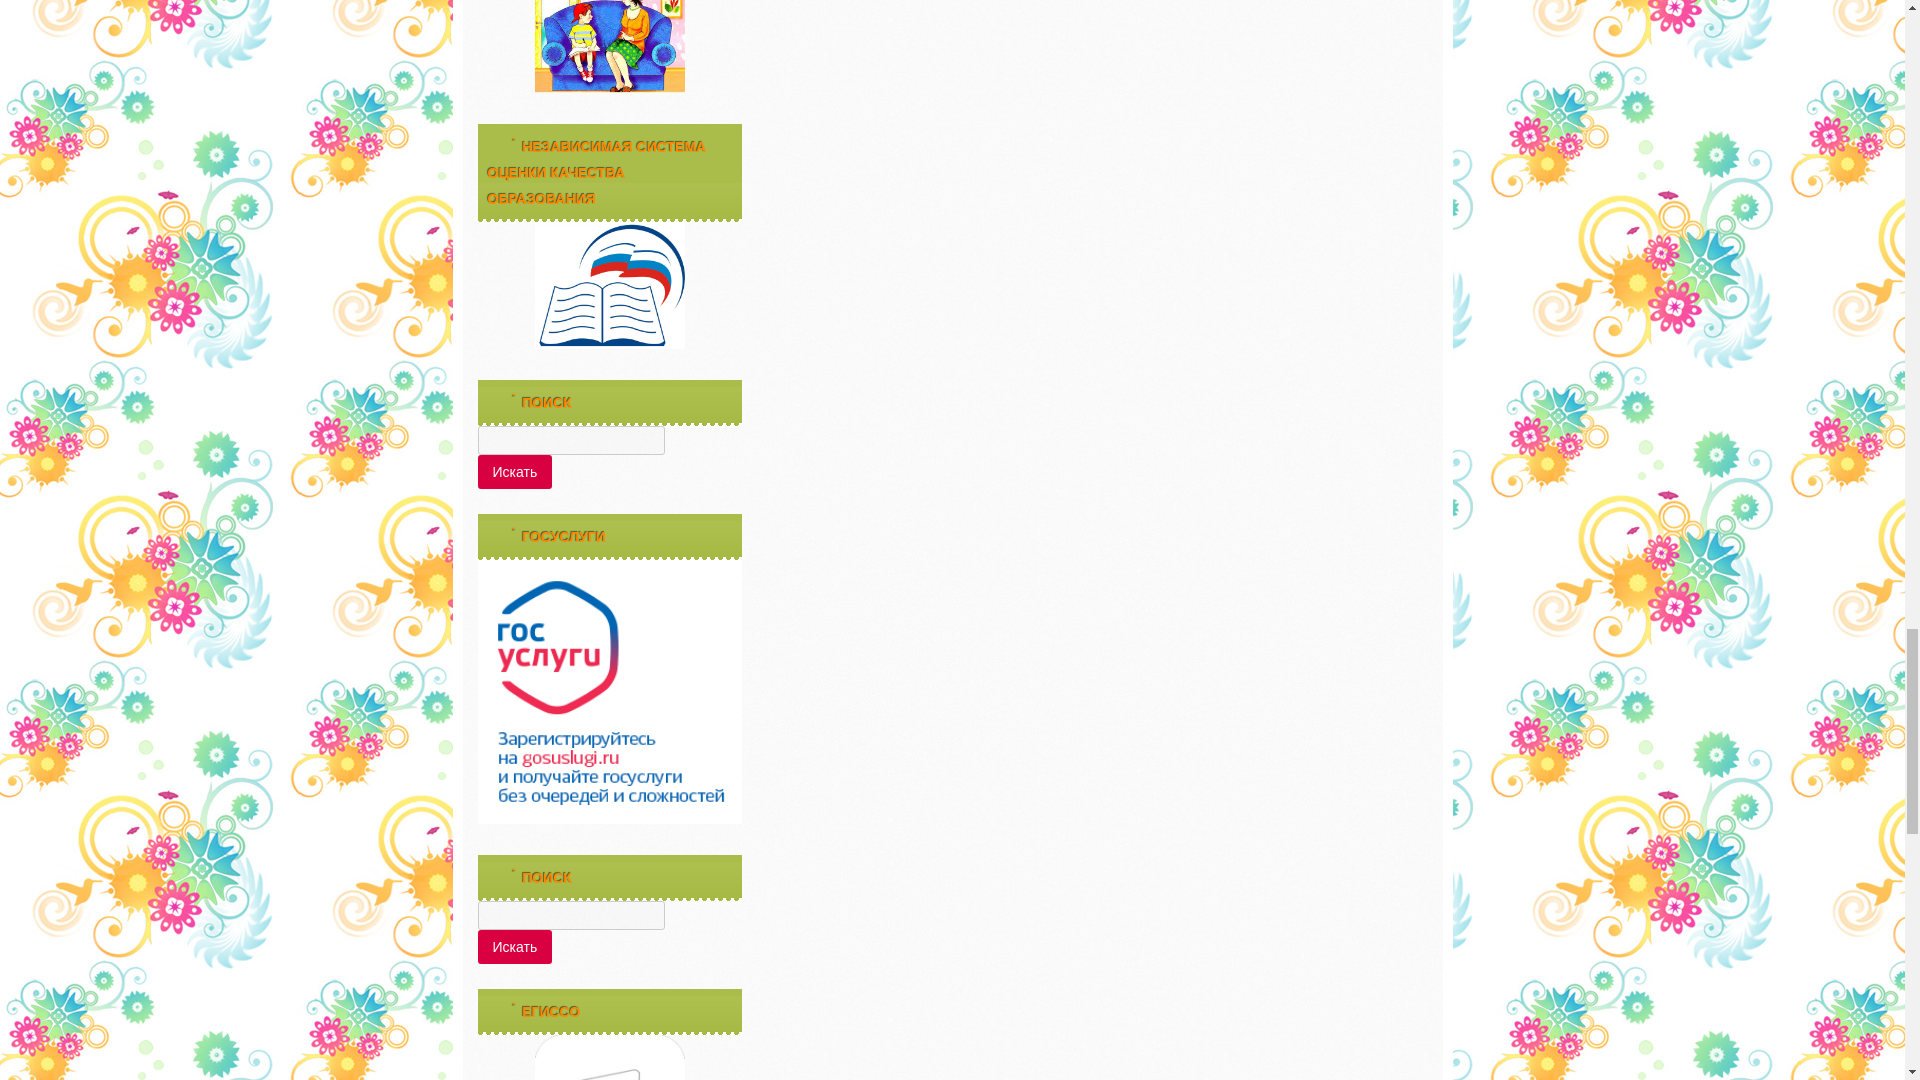  What do you see at coordinates (571, 440) in the screenshot?
I see `Search for:` at bounding box center [571, 440].